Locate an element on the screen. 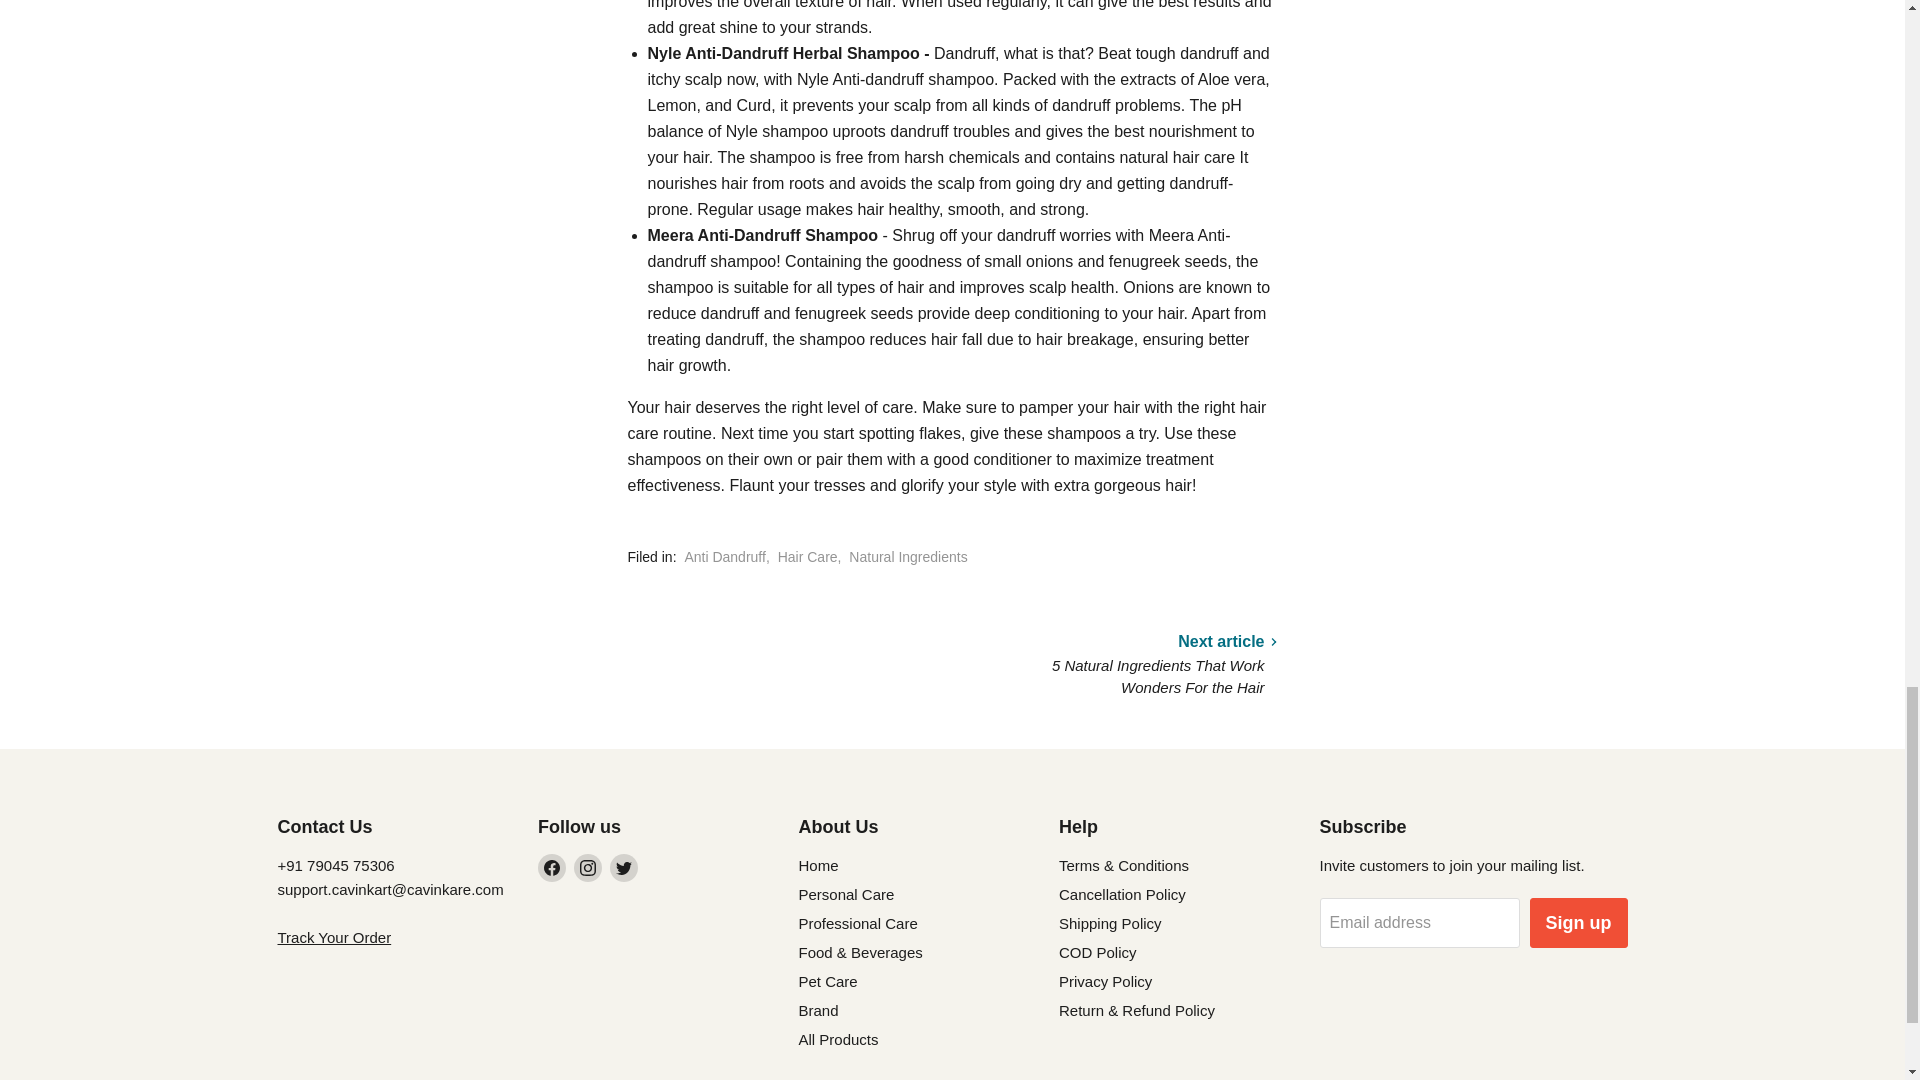  Facebook is located at coordinates (552, 868).